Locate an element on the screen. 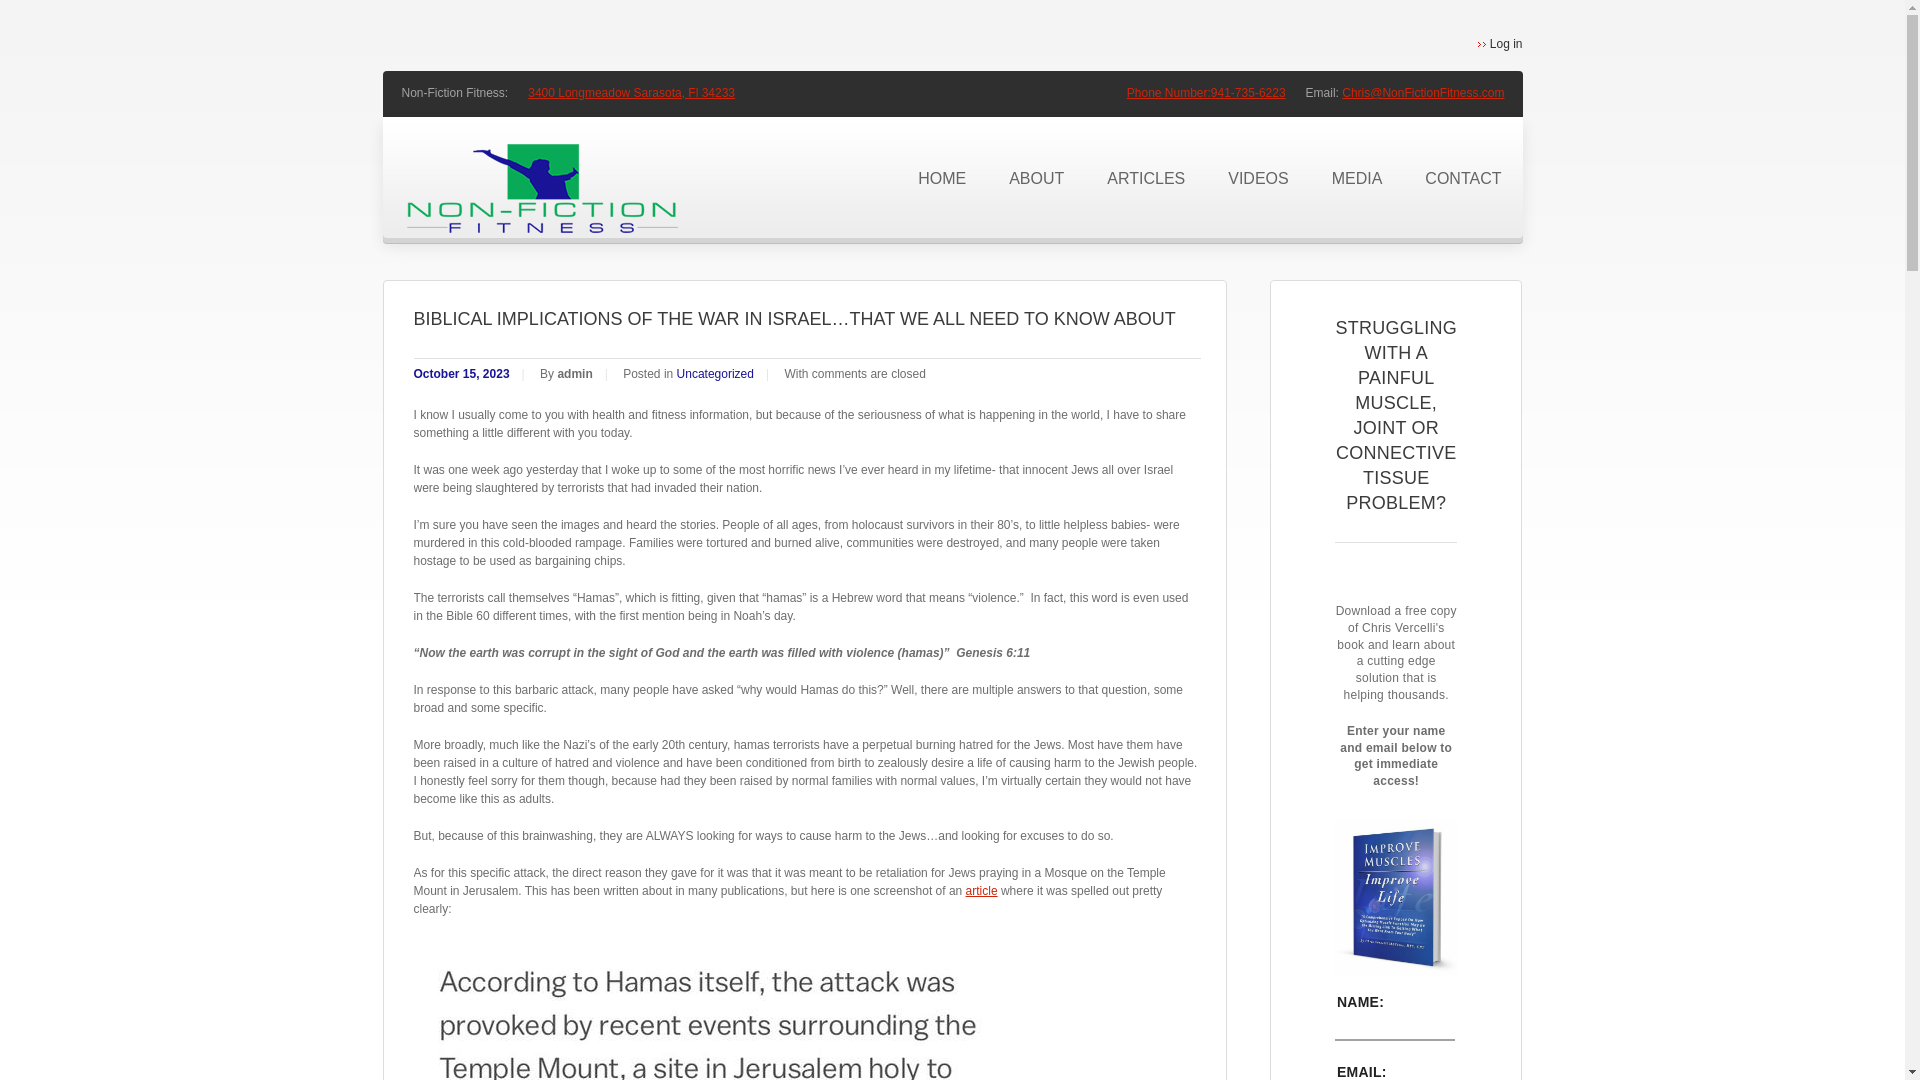  3400 Longmeadow Sarasota, Fl 34233 is located at coordinates (632, 93).